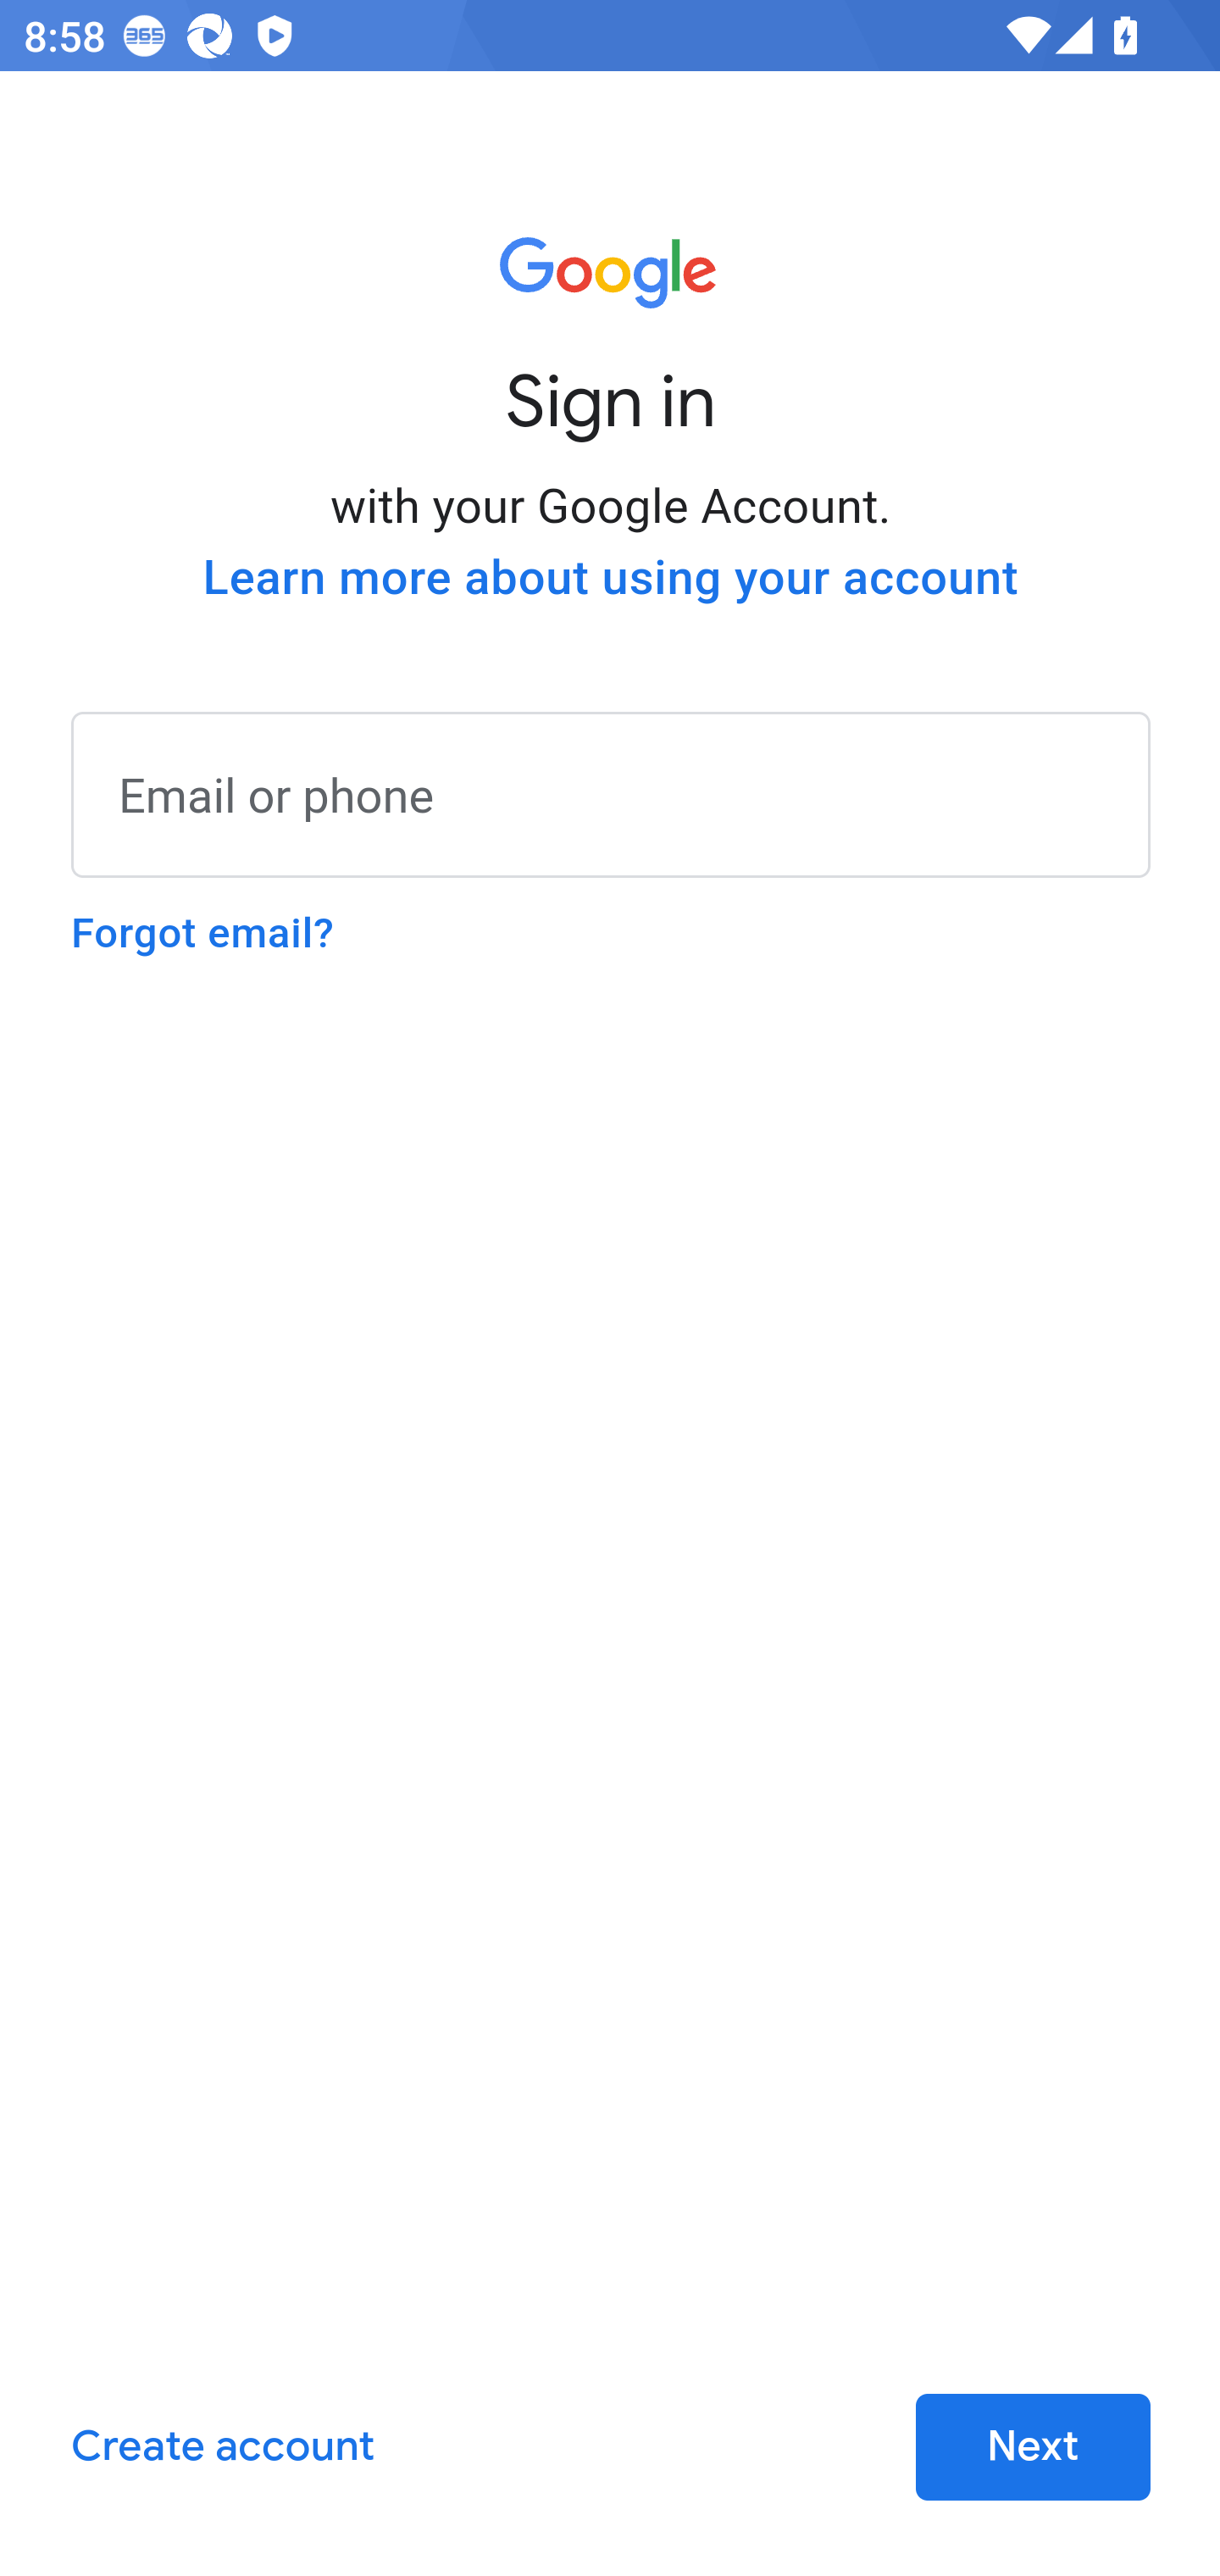 The height and width of the screenshot is (2576, 1220). I want to click on Next, so click(1033, 2448).